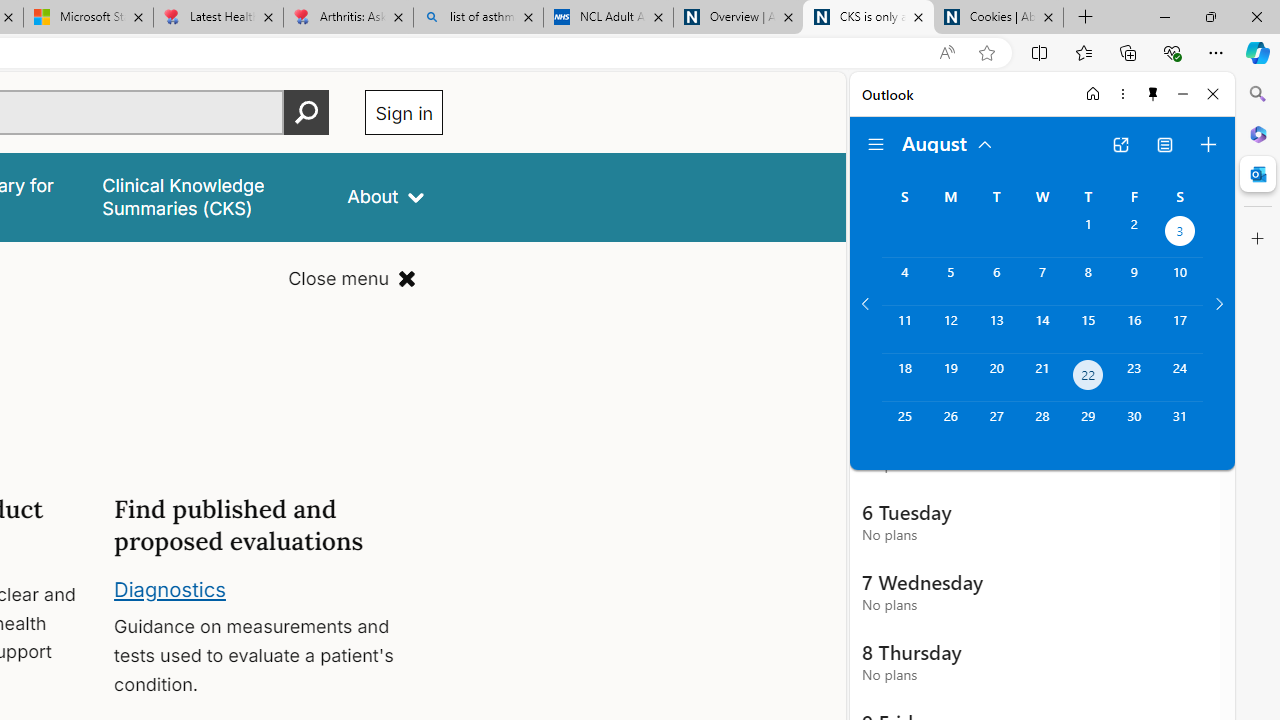 Image resolution: width=1280 pixels, height=720 pixels. I want to click on Friday, August 2, 2024. , so click(1134, 234).